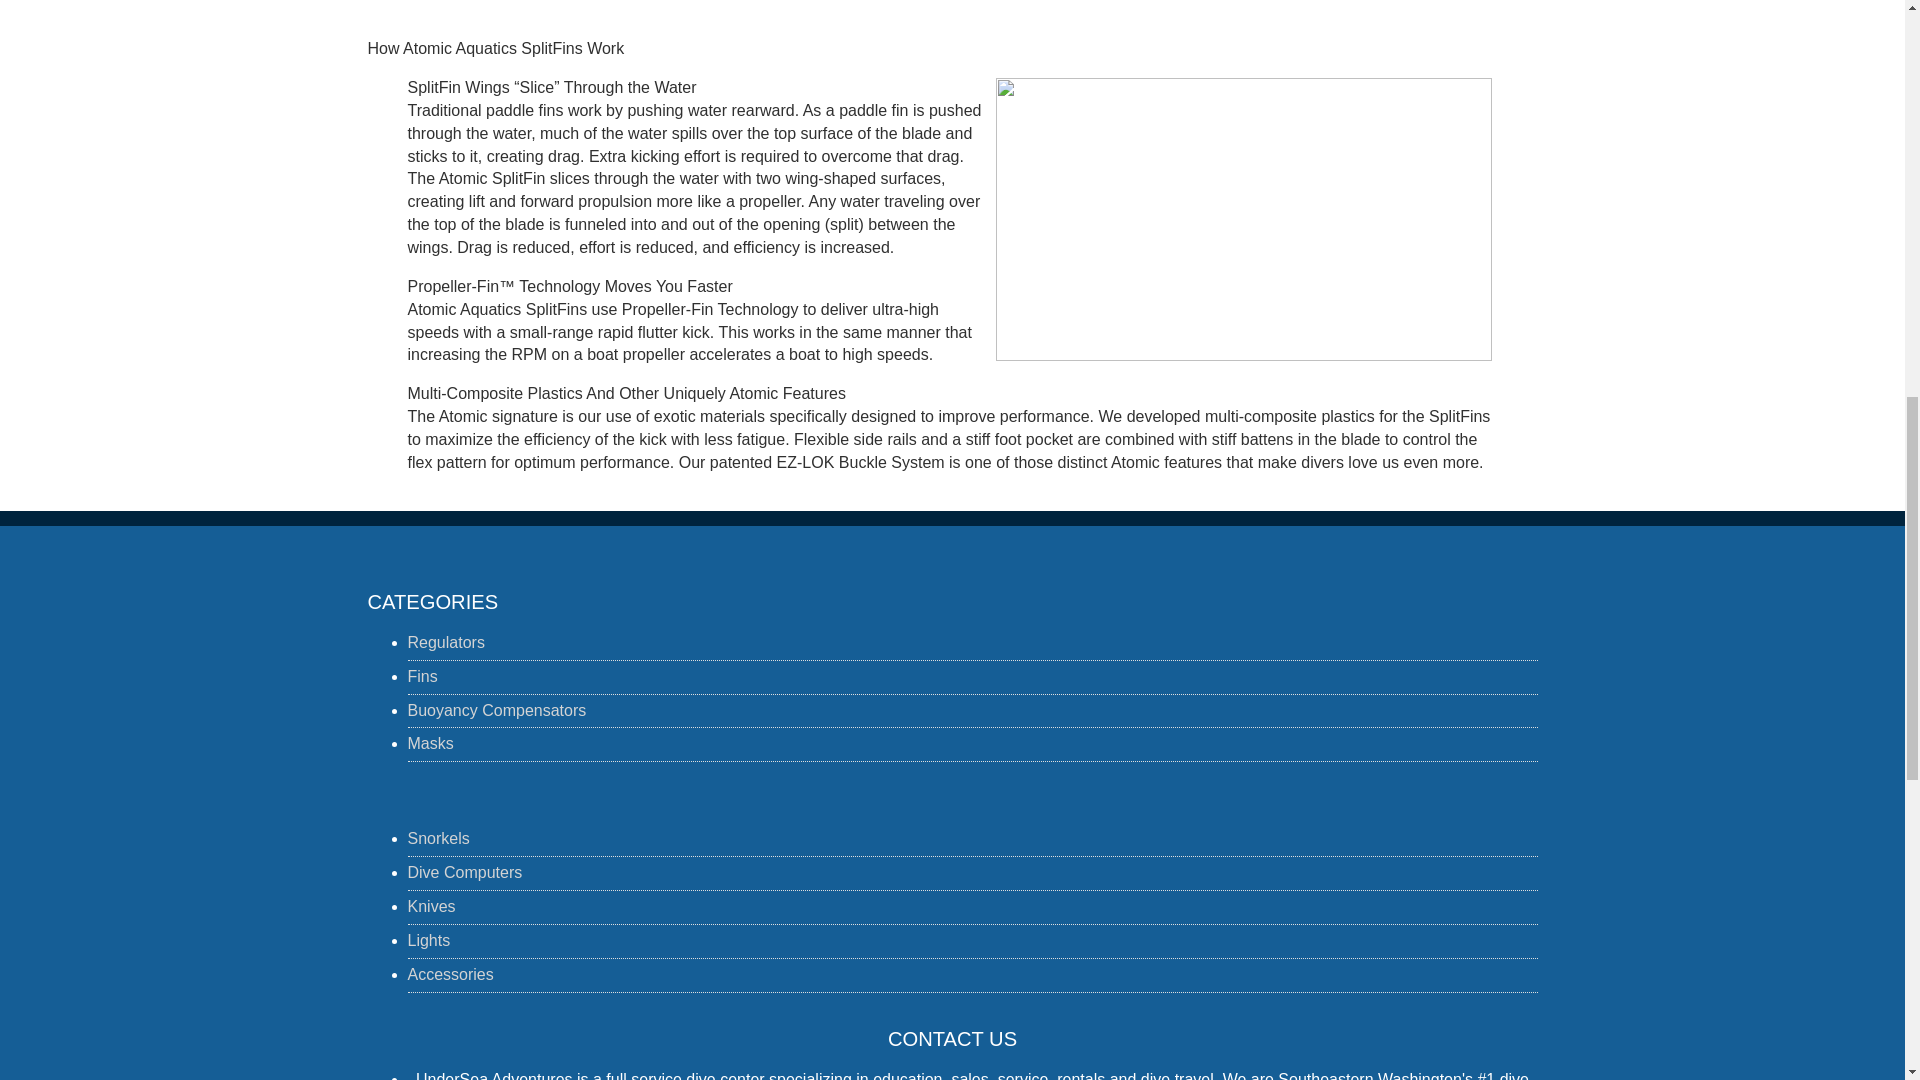  I want to click on Masks, so click(430, 743).